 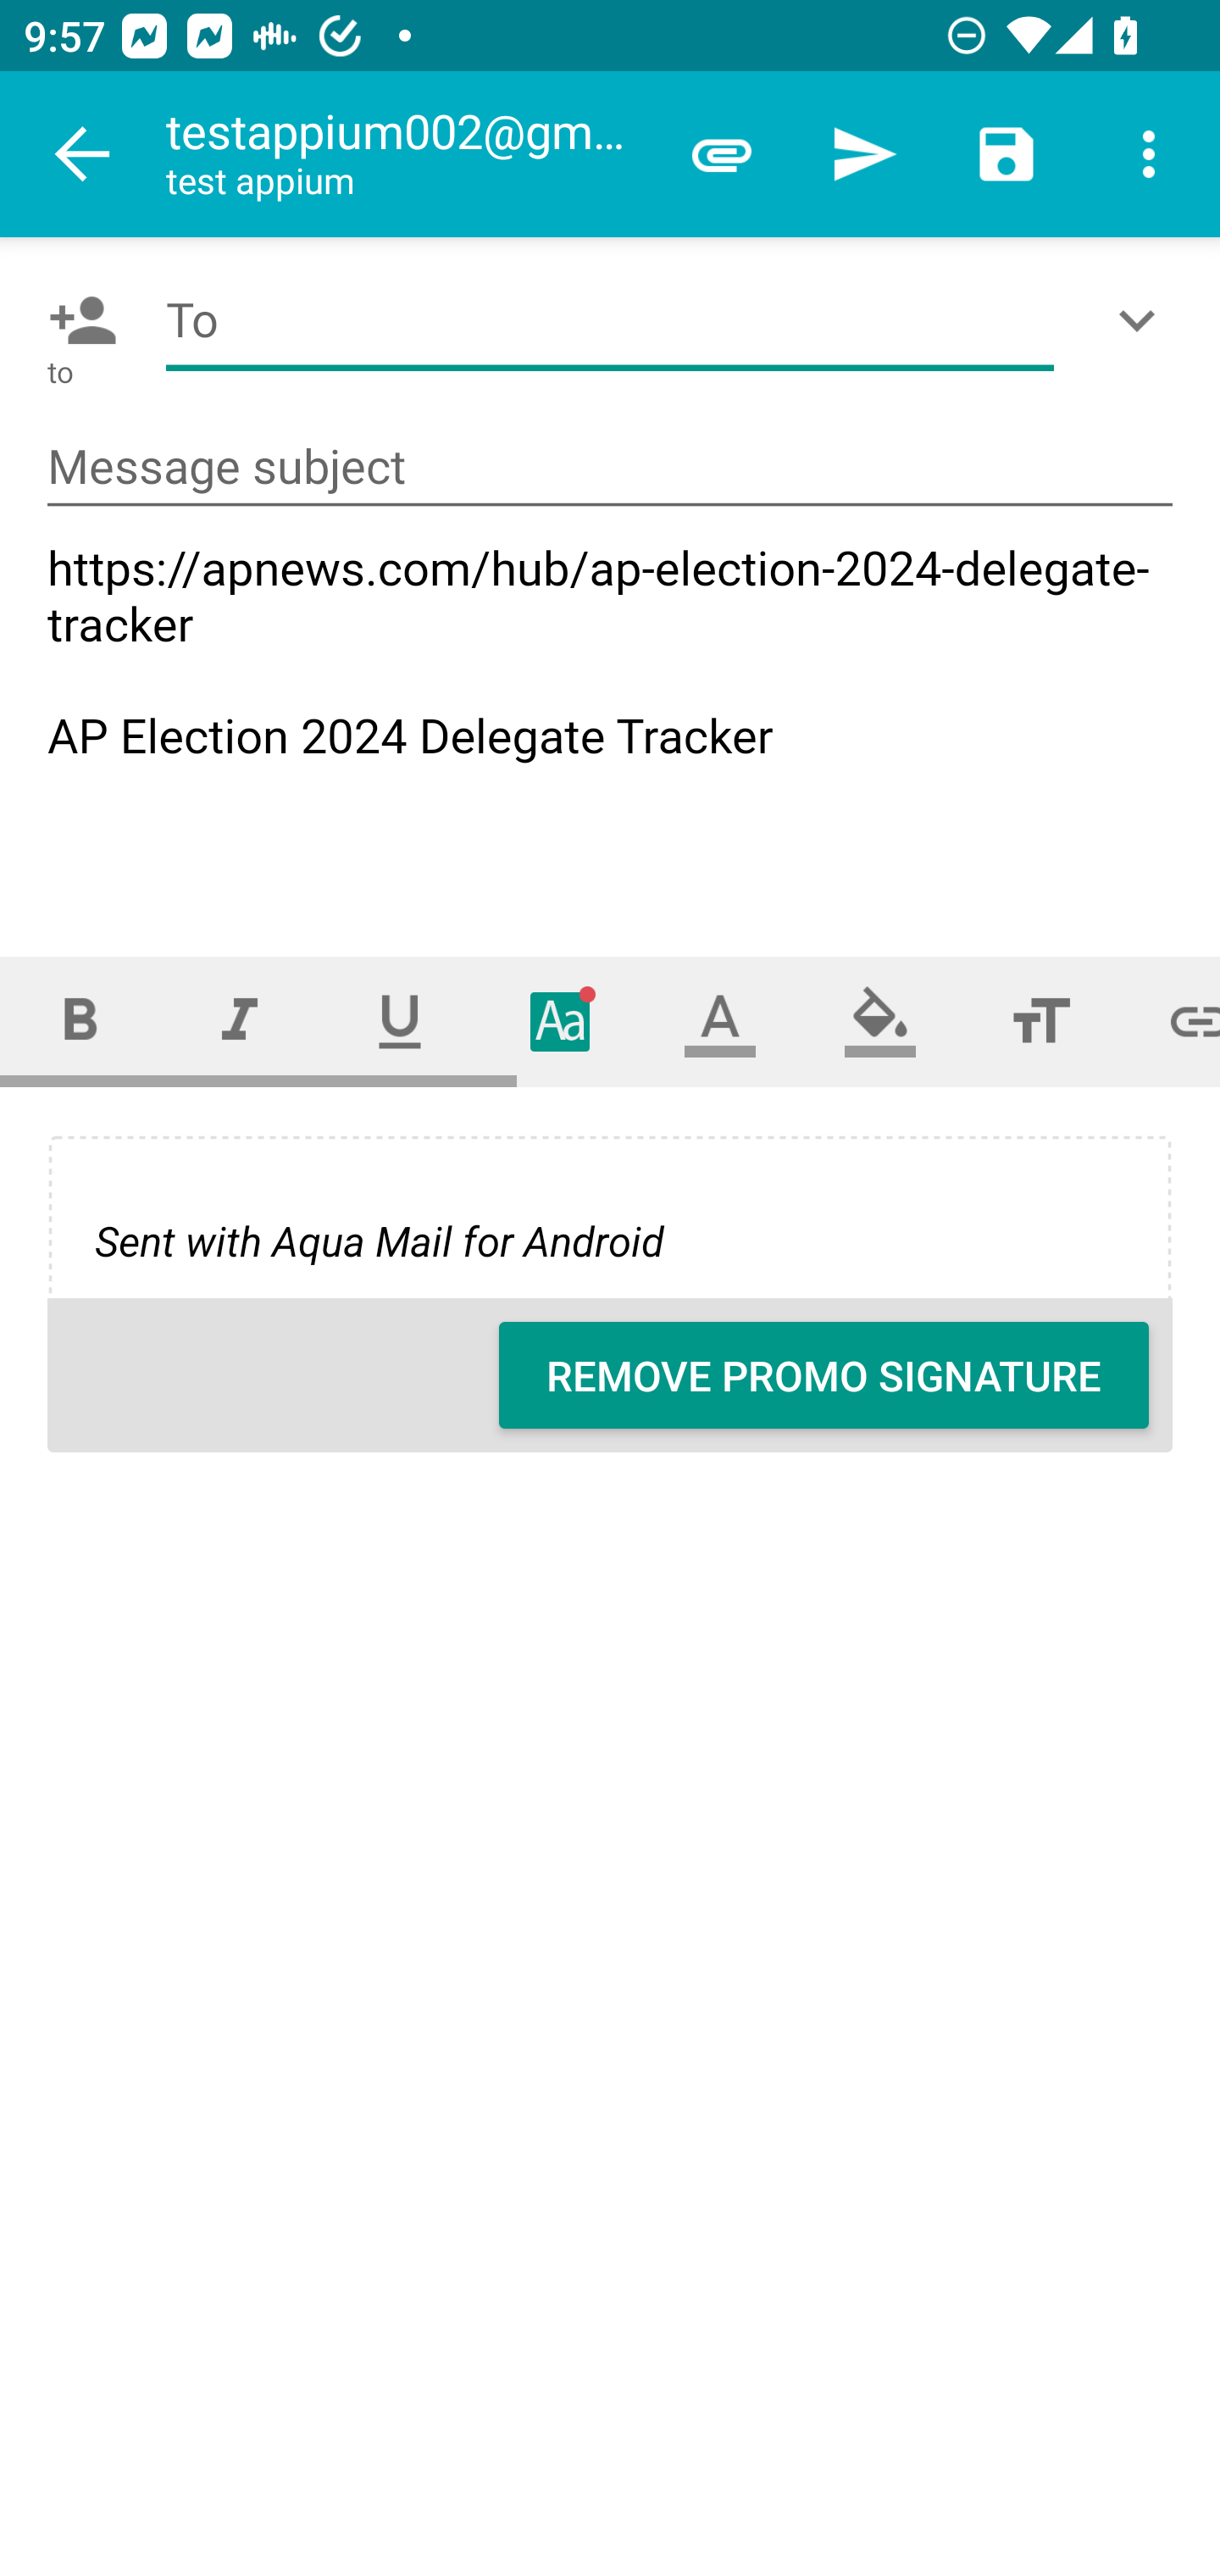 What do you see at coordinates (1171, 1020) in the screenshot?
I see `Set link` at bounding box center [1171, 1020].